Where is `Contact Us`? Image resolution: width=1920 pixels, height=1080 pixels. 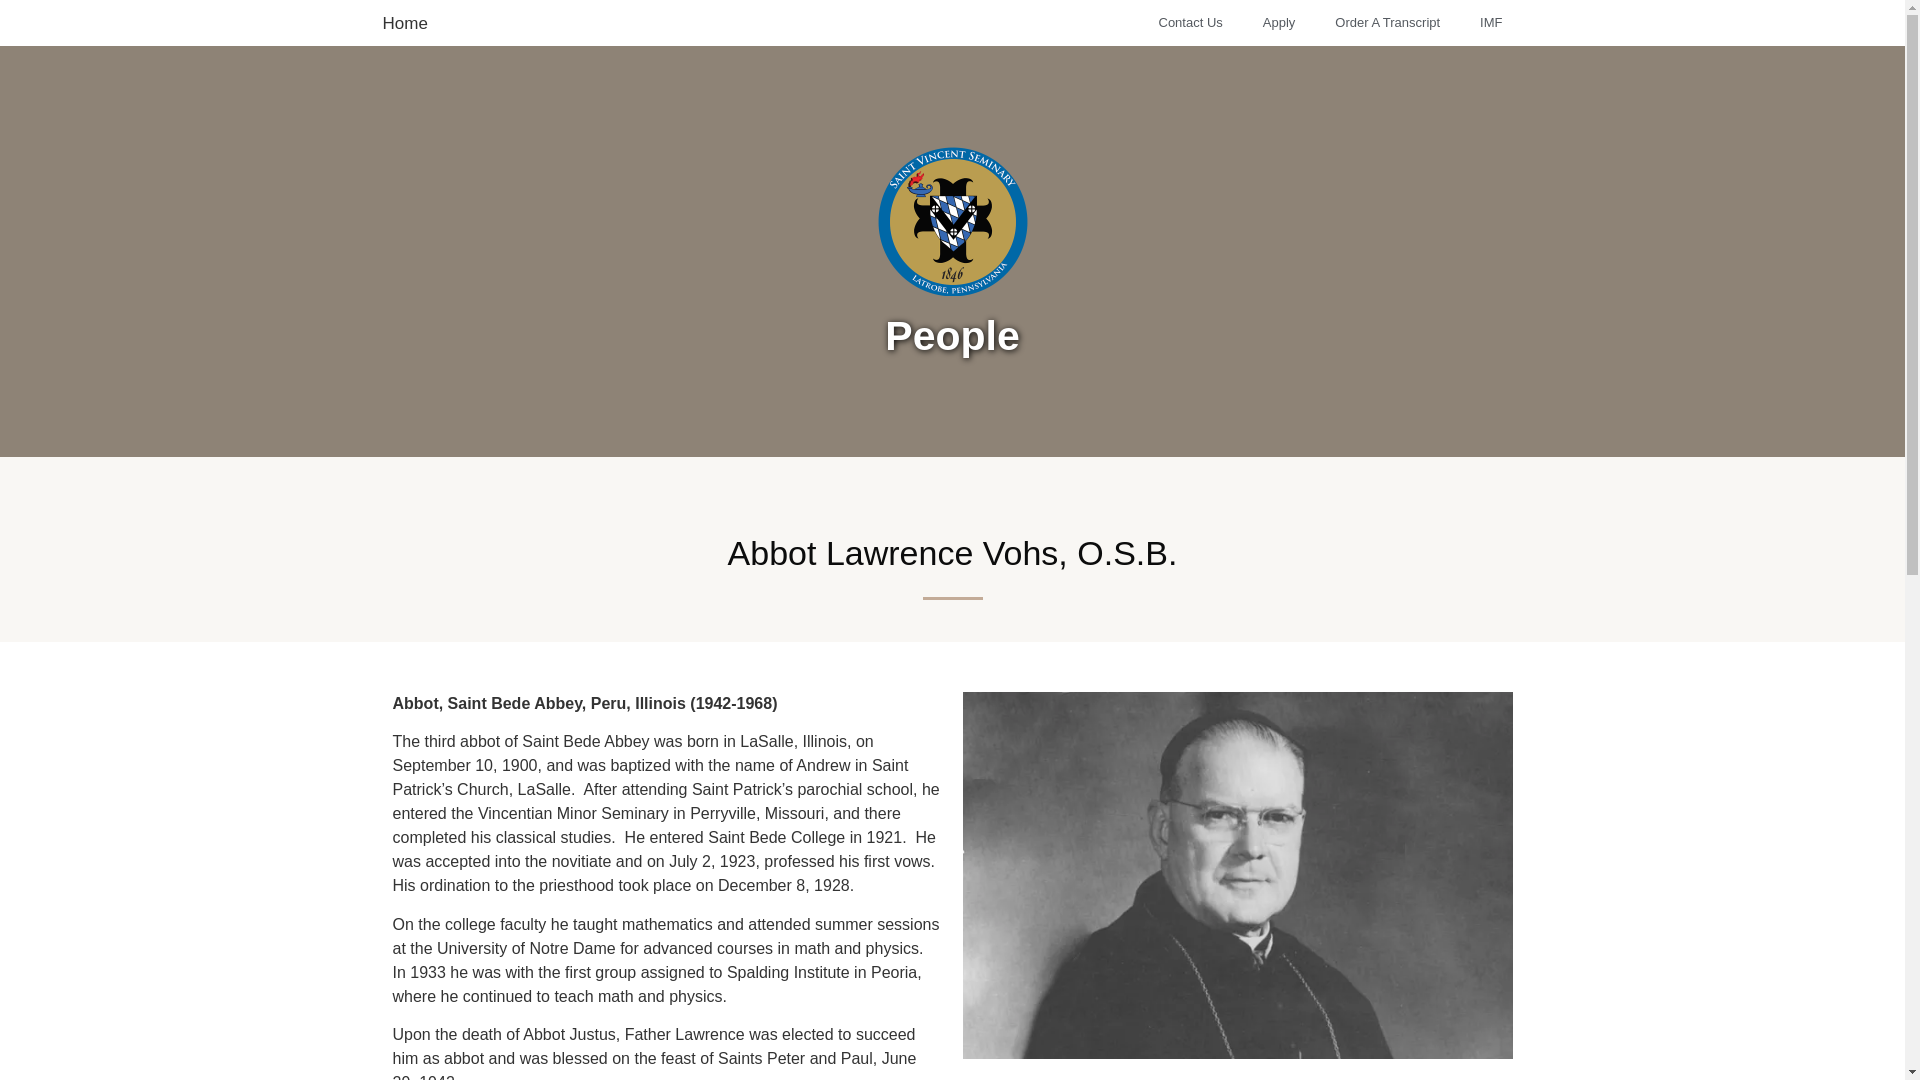
Contact Us is located at coordinates (1190, 23).